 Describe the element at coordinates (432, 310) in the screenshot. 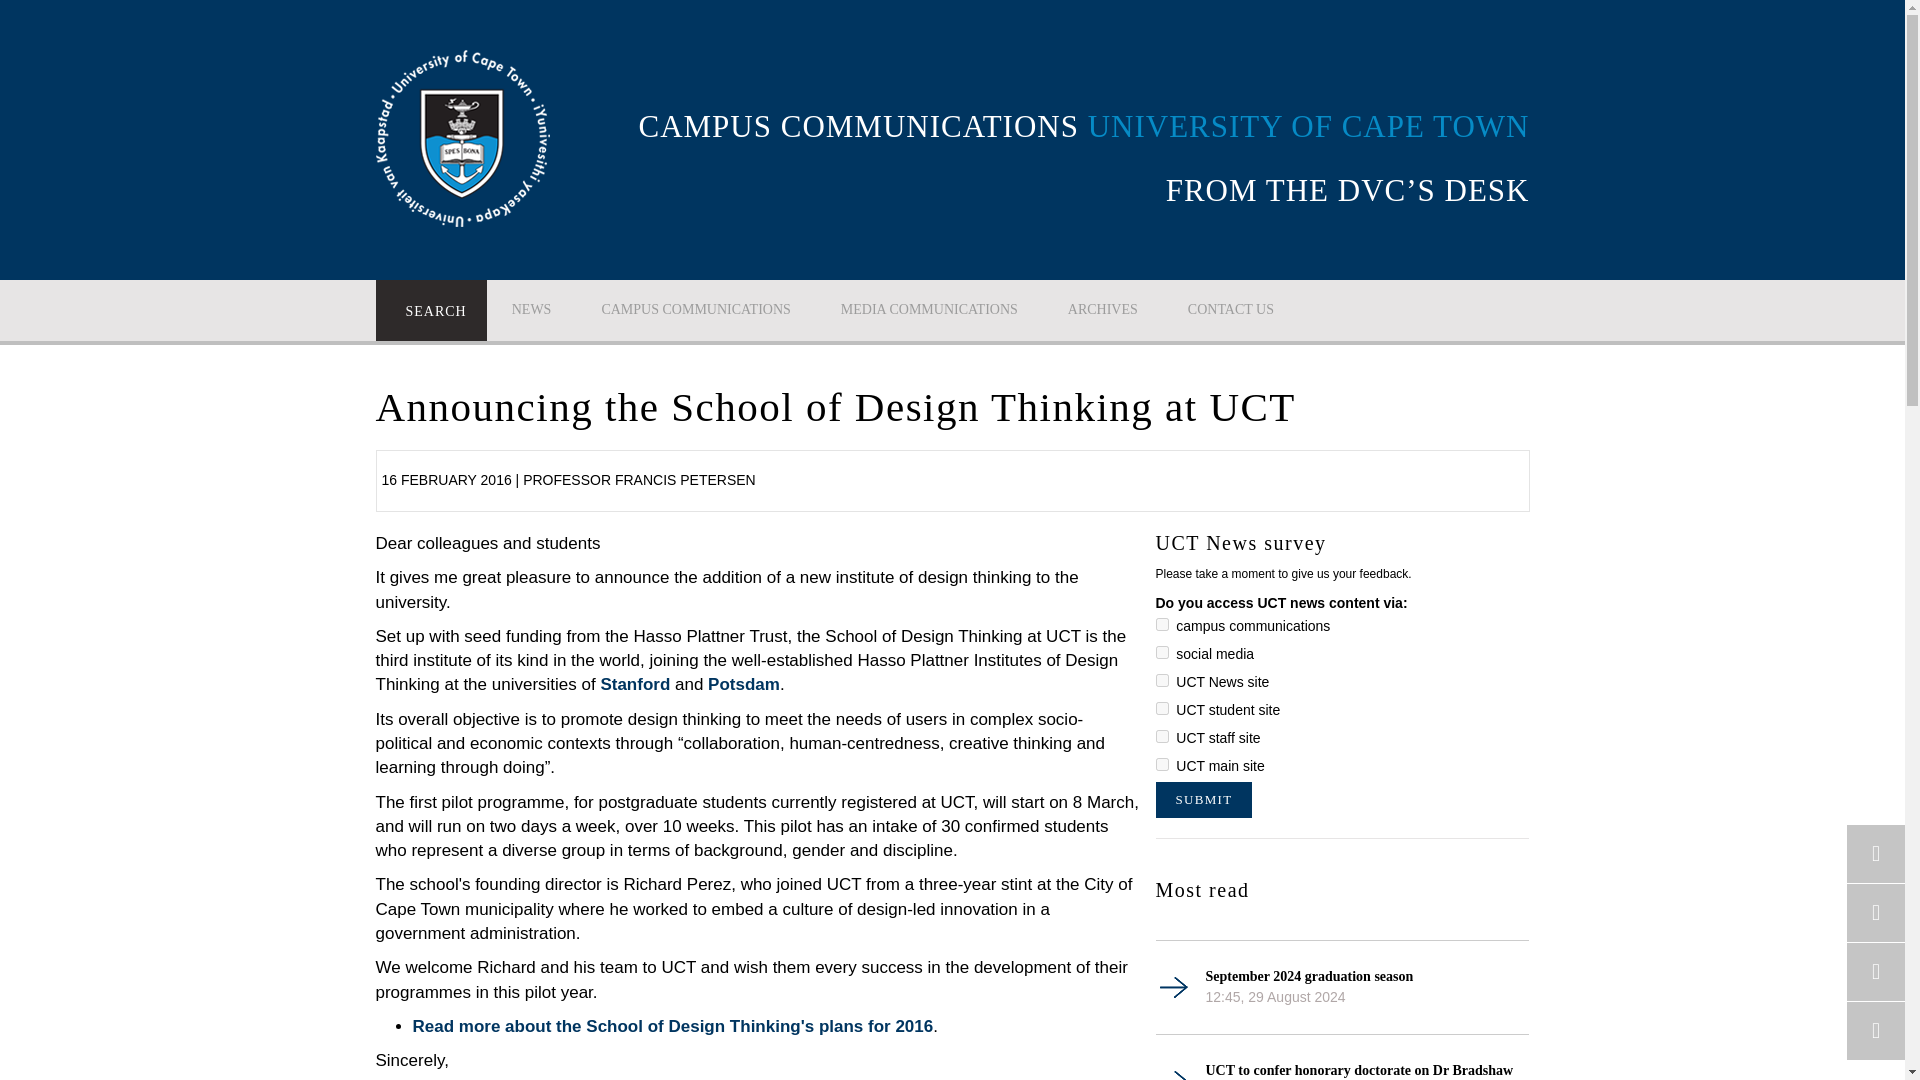

I see `SEARCH` at that location.